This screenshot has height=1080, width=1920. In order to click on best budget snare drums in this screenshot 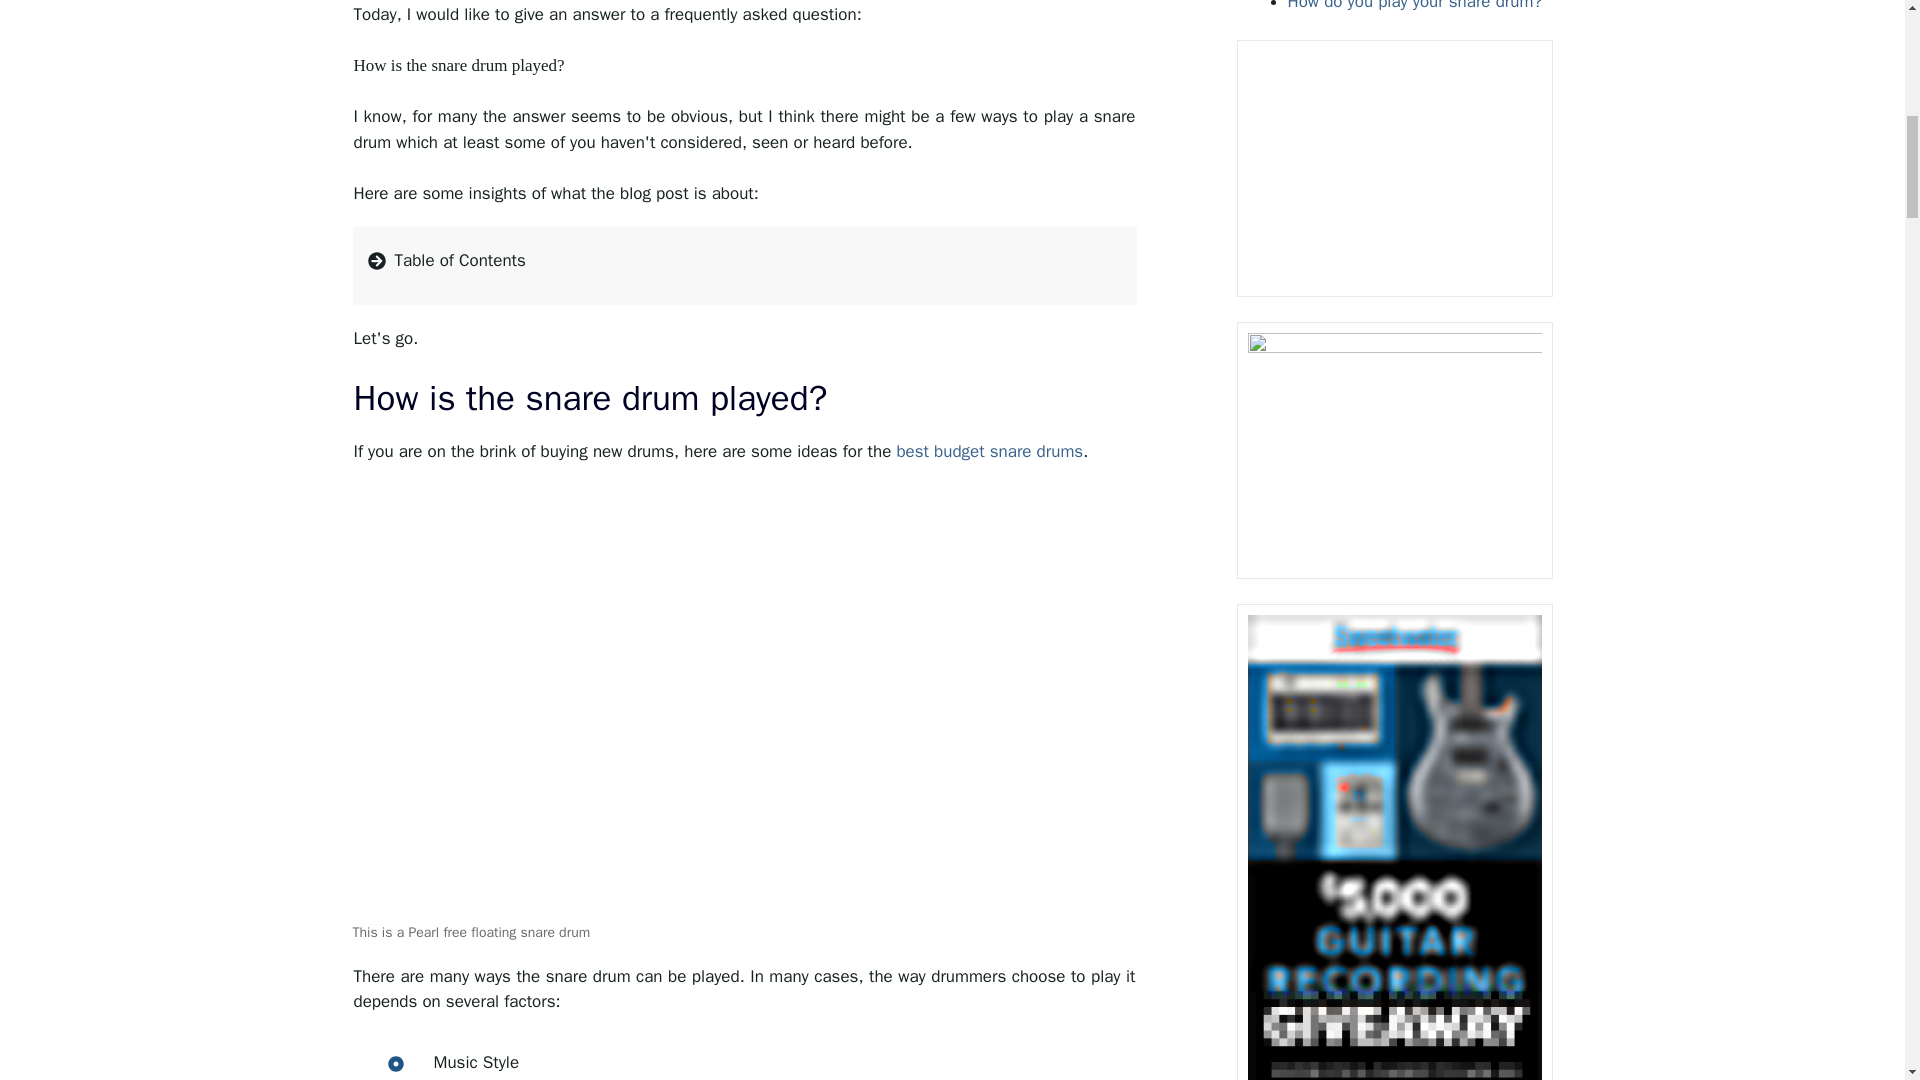, I will do `click(989, 451)`.